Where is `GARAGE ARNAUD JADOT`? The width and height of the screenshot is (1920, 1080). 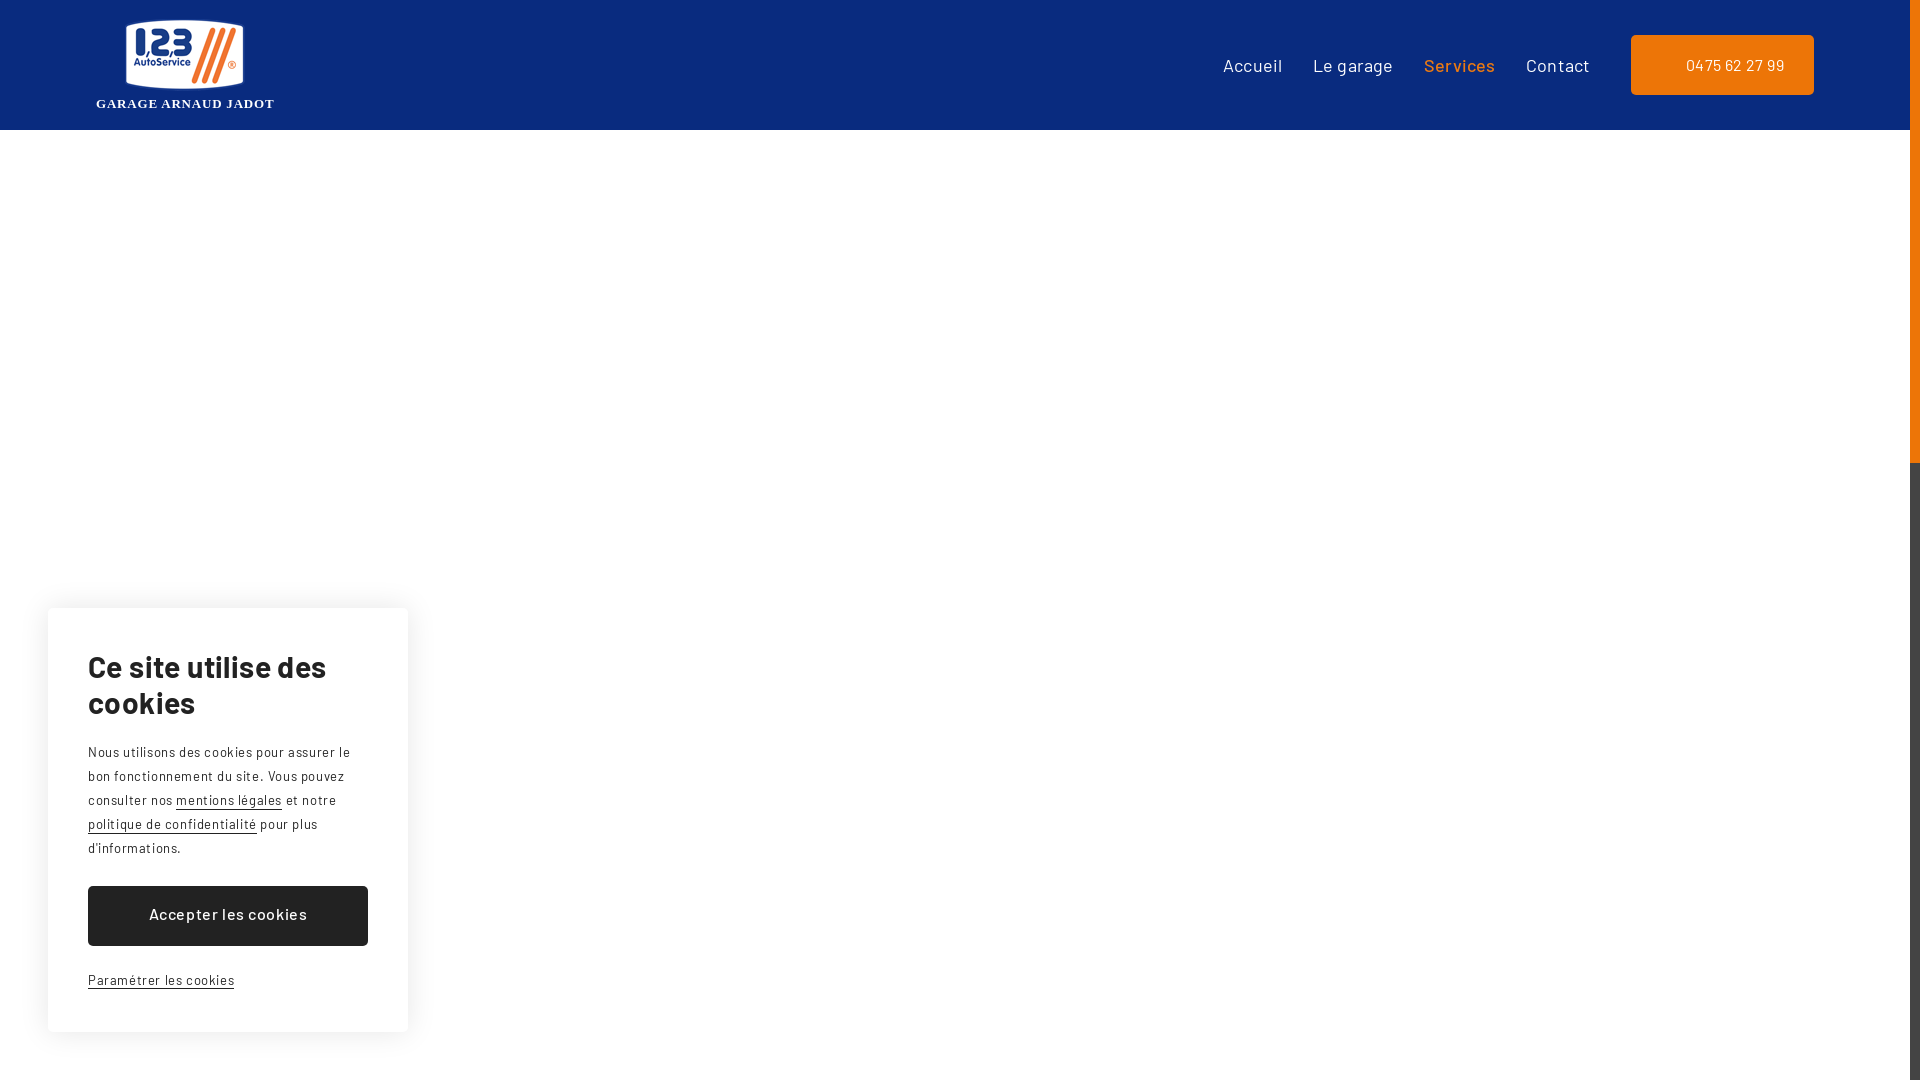 GARAGE ARNAUD JADOT is located at coordinates (185, 65).